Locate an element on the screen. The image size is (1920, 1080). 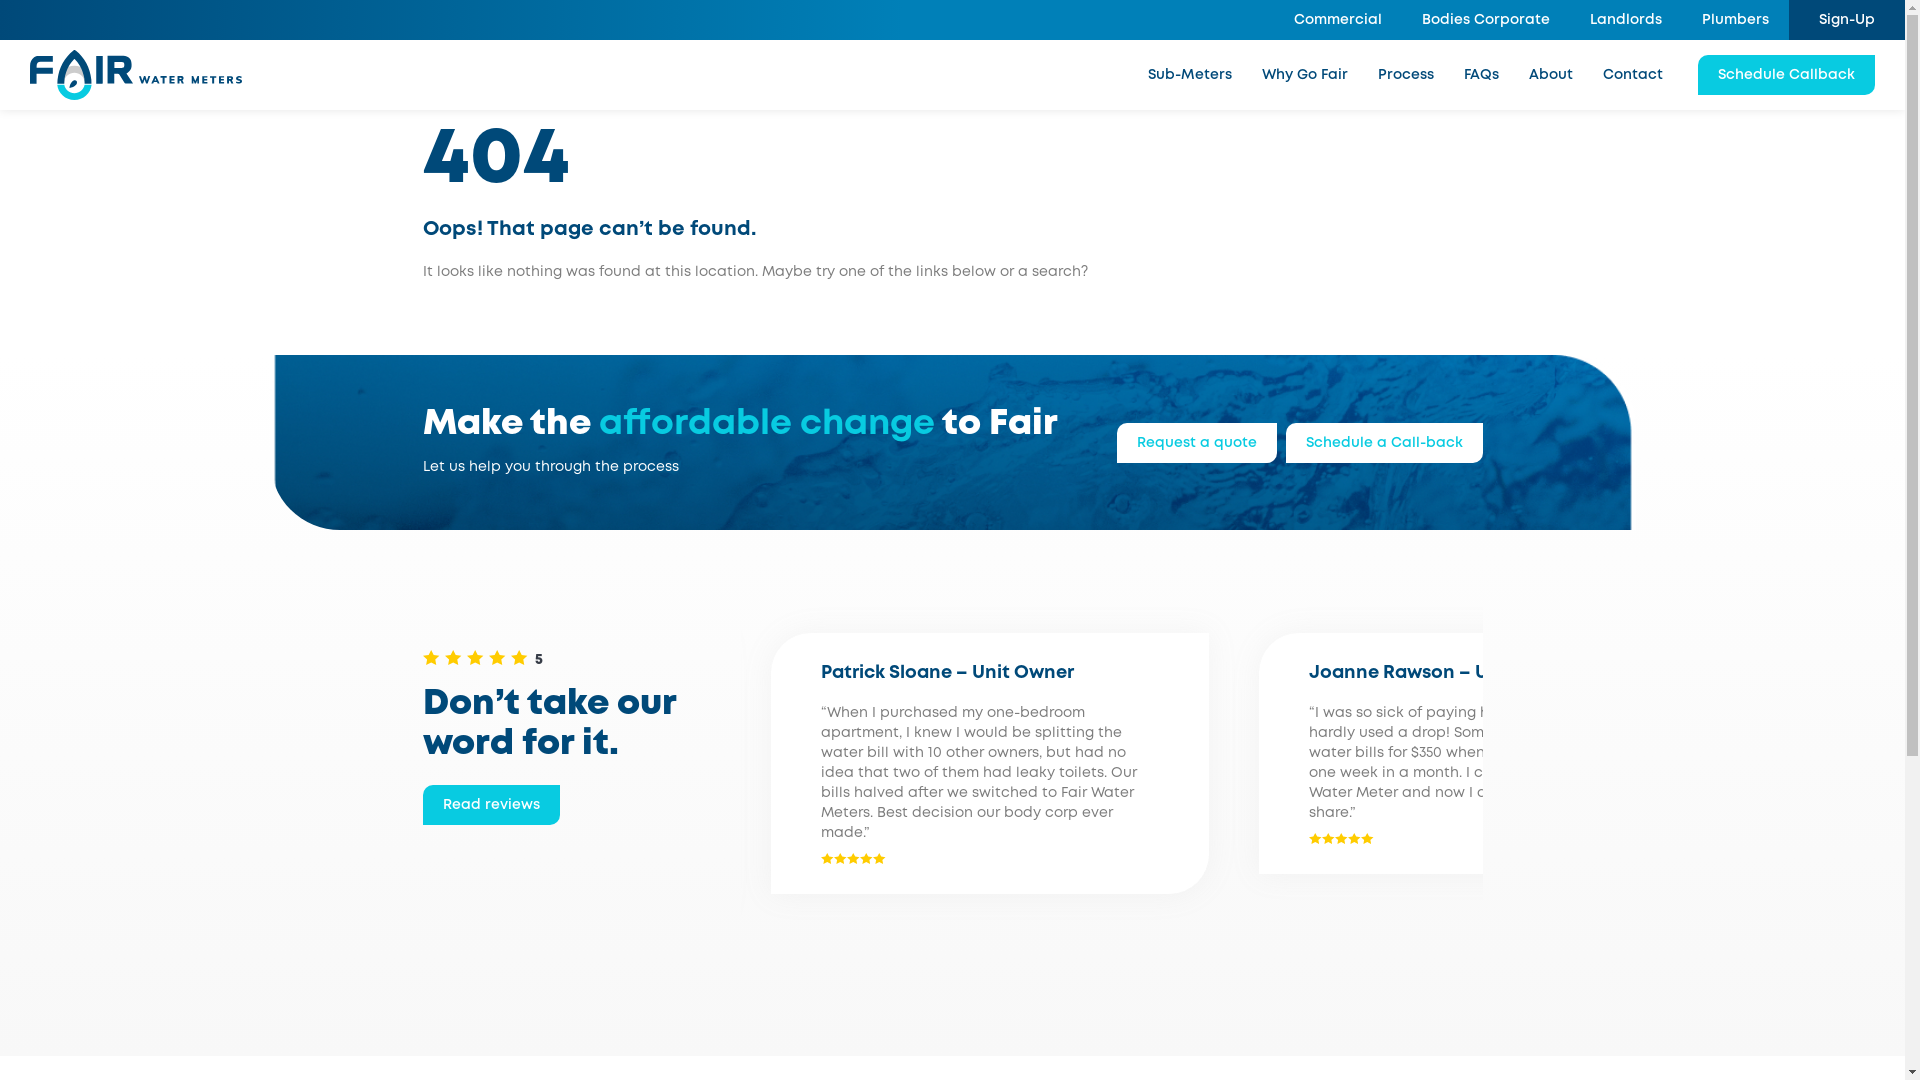
Bodies Corporate is located at coordinates (1486, 20).